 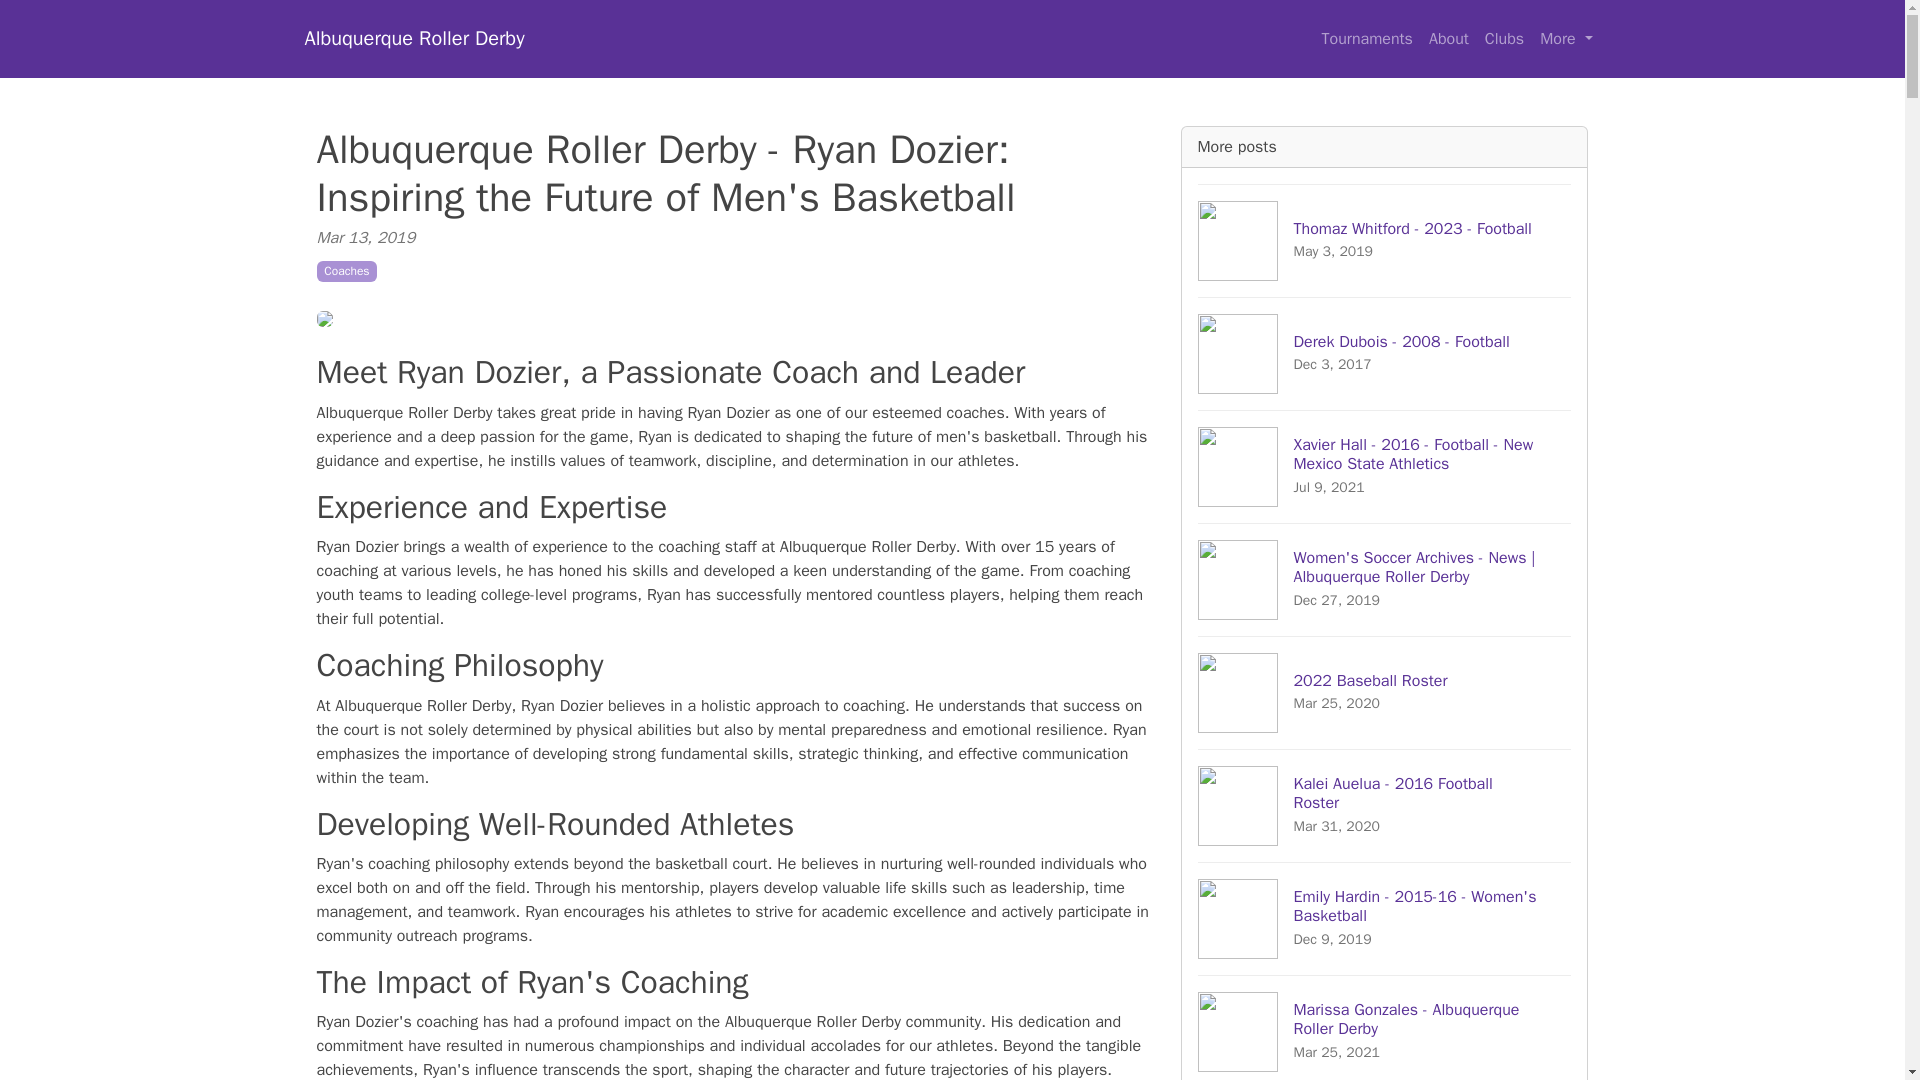 What do you see at coordinates (1566, 39) in the screenshot?
I see `Albuquerque Roller Derby` at bounding box center [1566, 39].